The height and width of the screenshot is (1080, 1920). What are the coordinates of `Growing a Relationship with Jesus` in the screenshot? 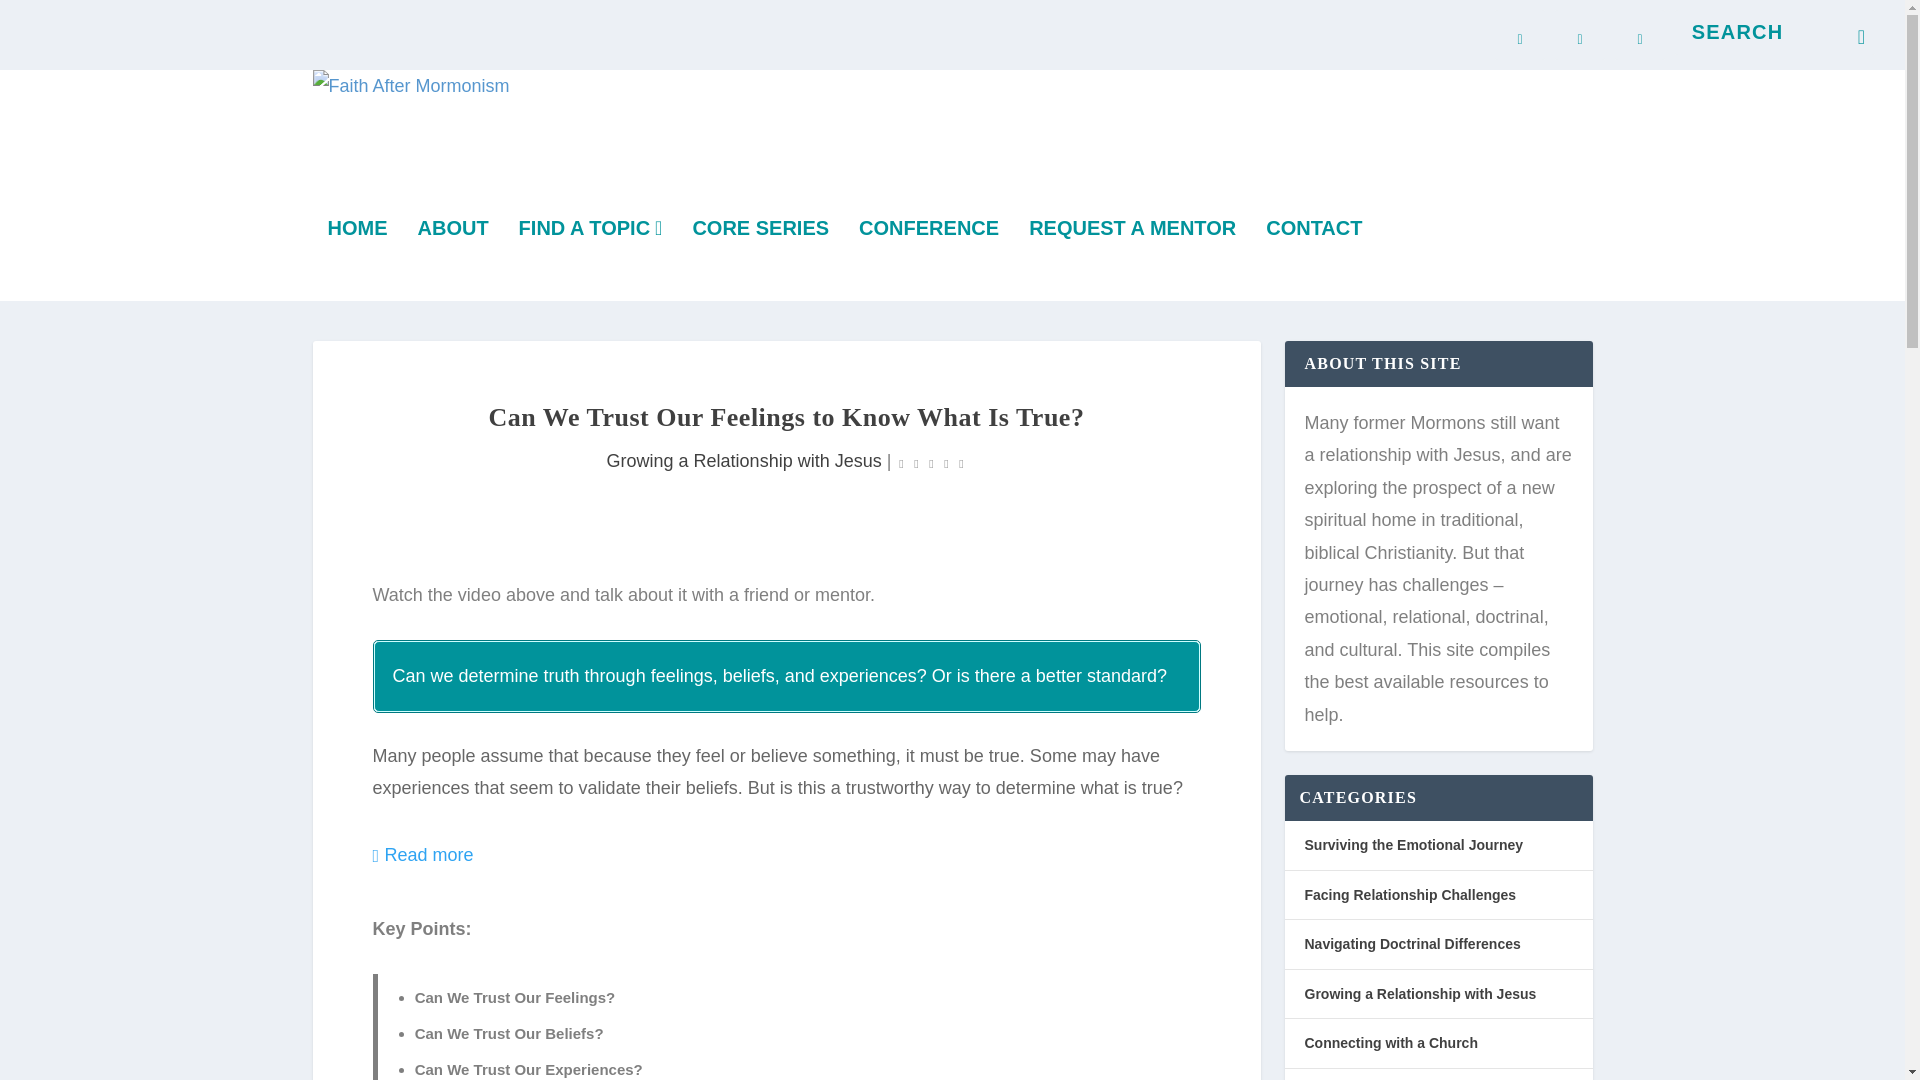 It's located at (744, 460).